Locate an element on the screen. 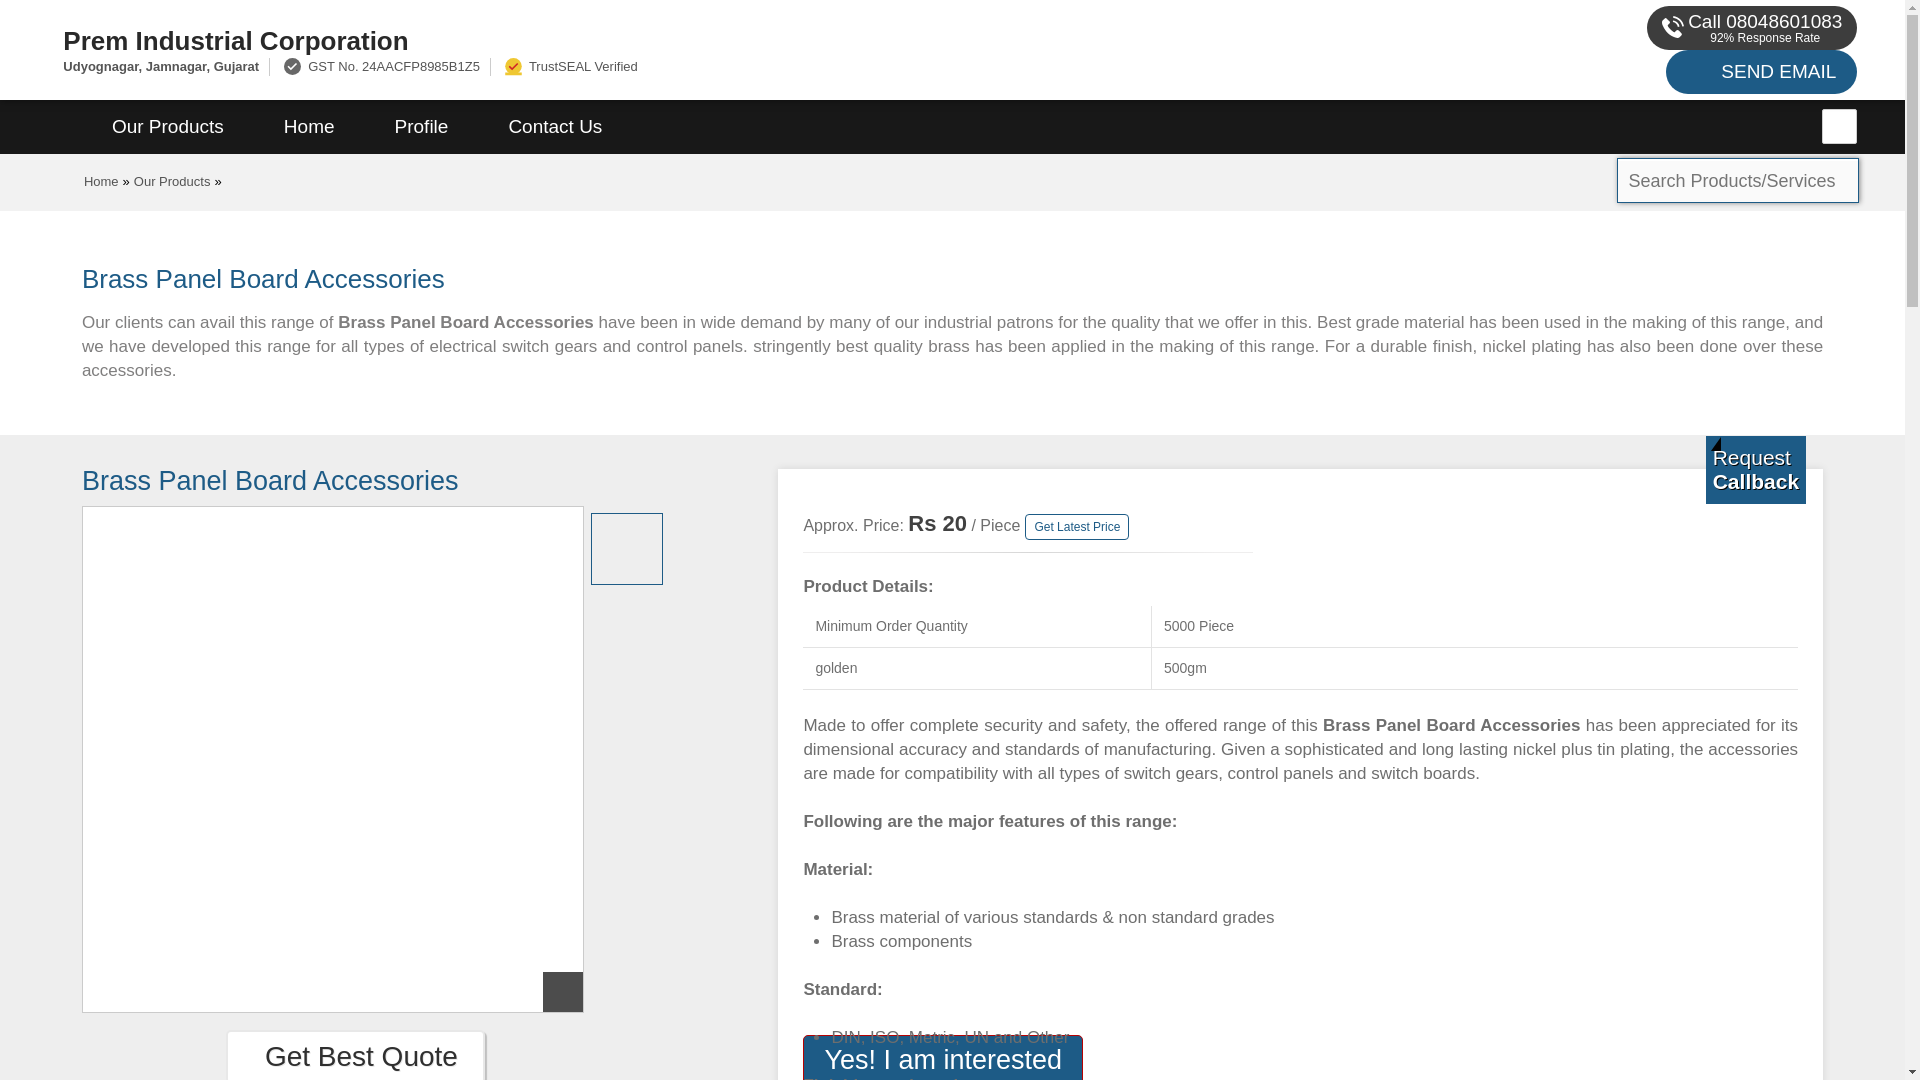 Image resolution: width=1920 pixels, height=1080 pixels. Profile is located at coordinates (421, 127).